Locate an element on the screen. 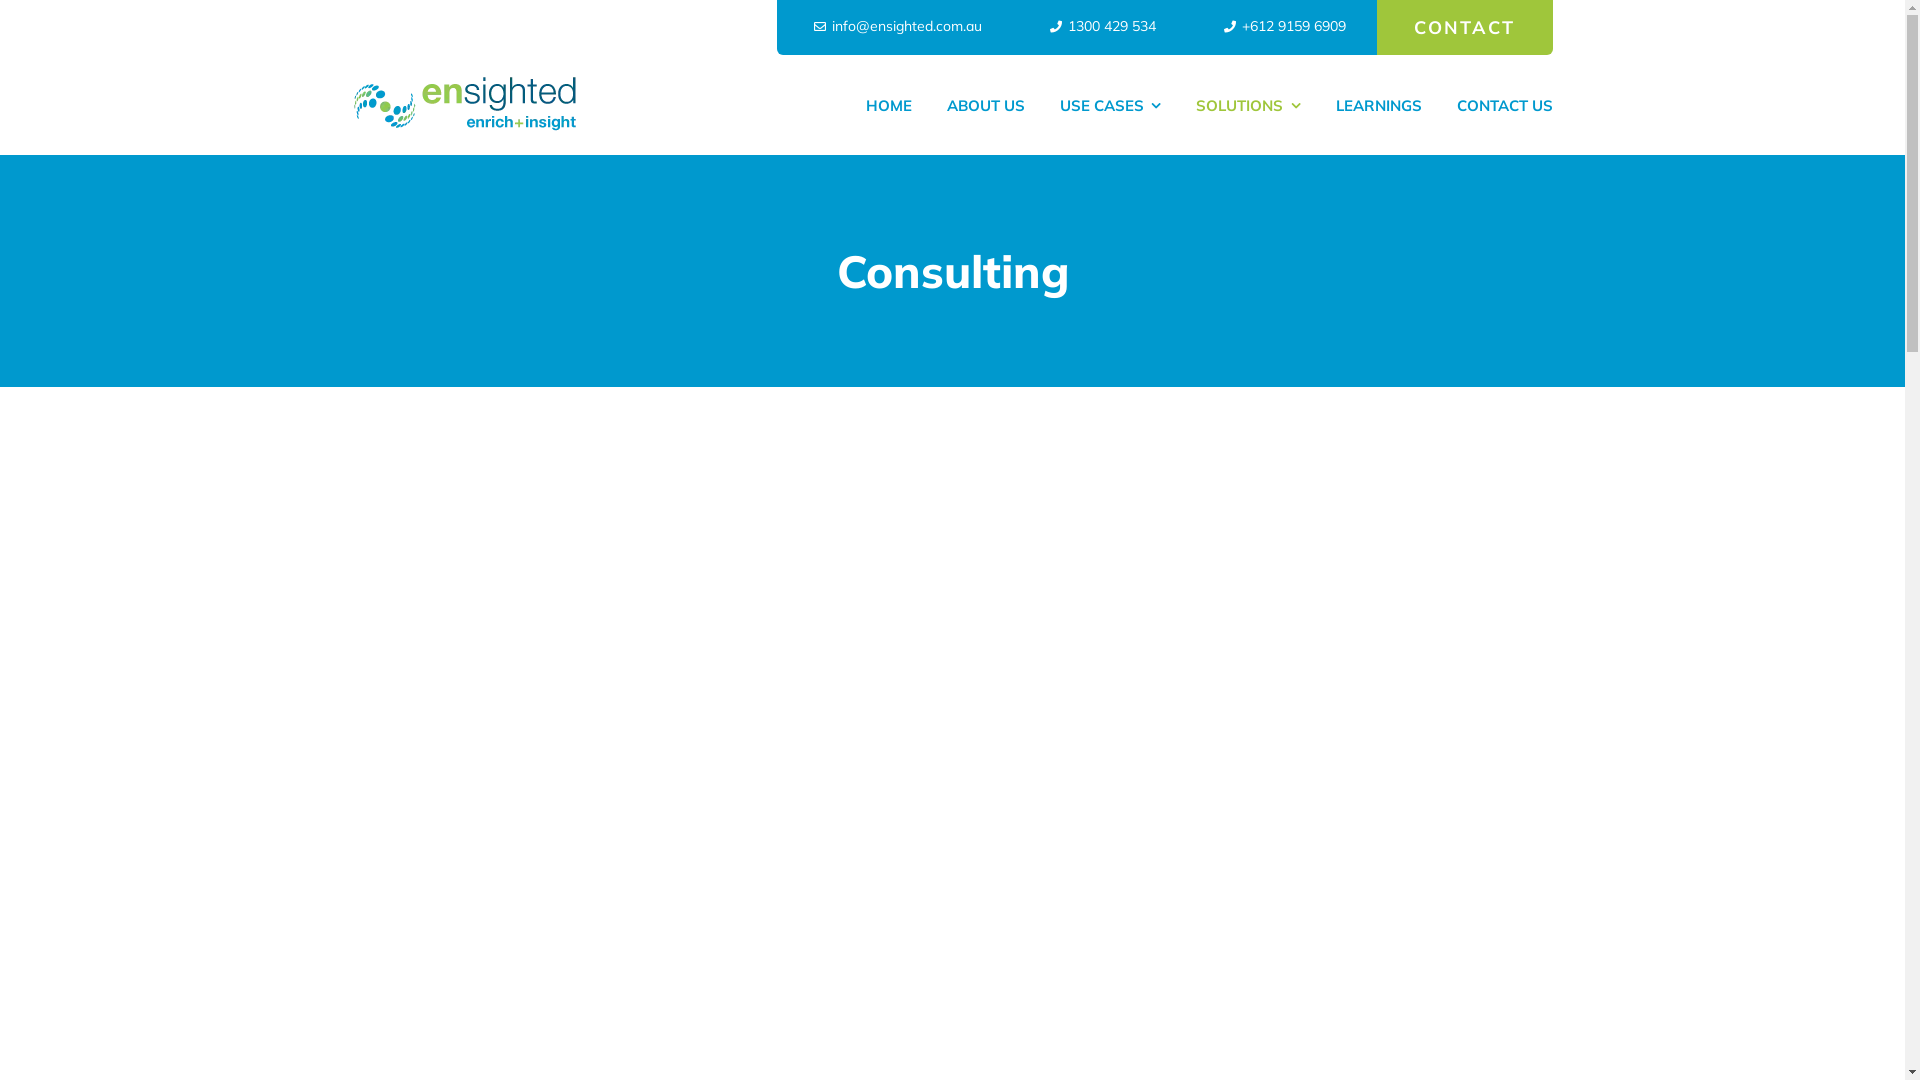  USE CASES is located at coordinates (1111, 105).